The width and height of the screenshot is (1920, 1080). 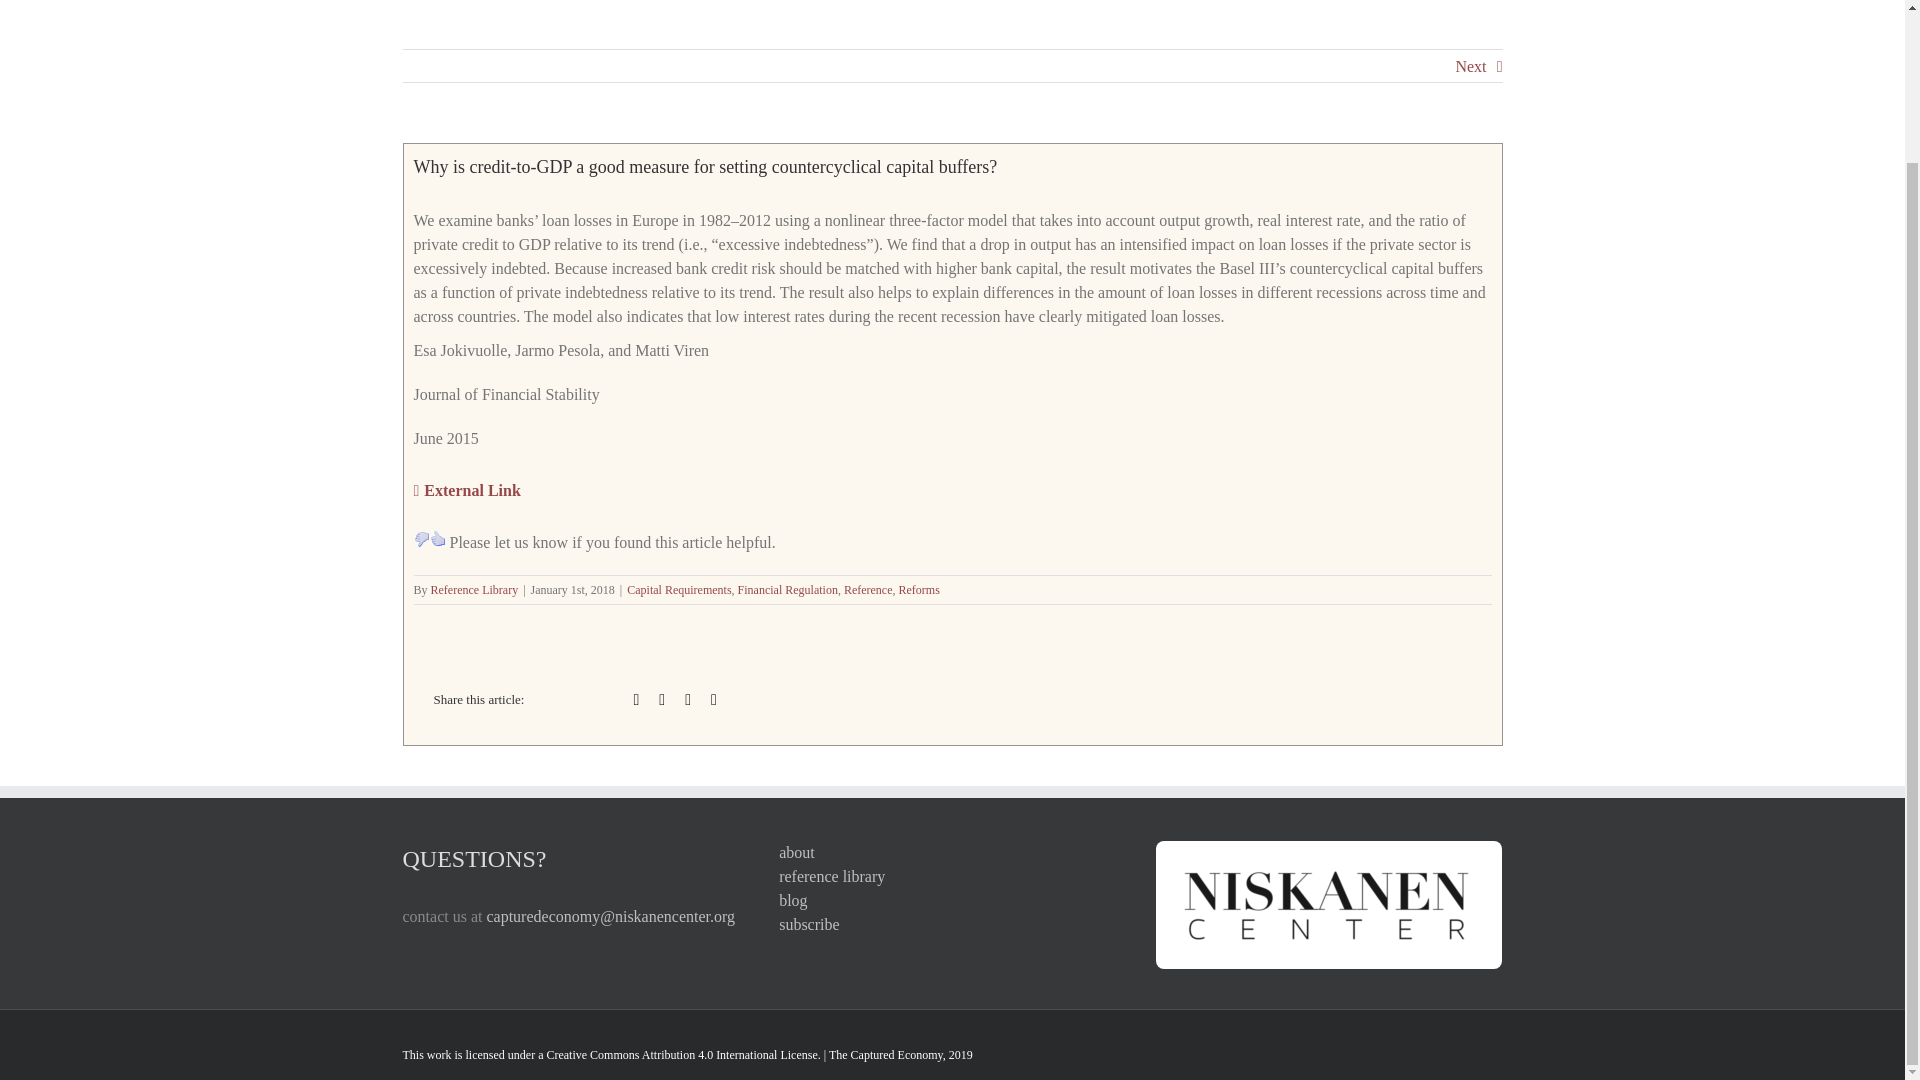 What do you see at coordinates (868, 590) in the screenshot?
I see `Reference` at bounding box center [868, 590].